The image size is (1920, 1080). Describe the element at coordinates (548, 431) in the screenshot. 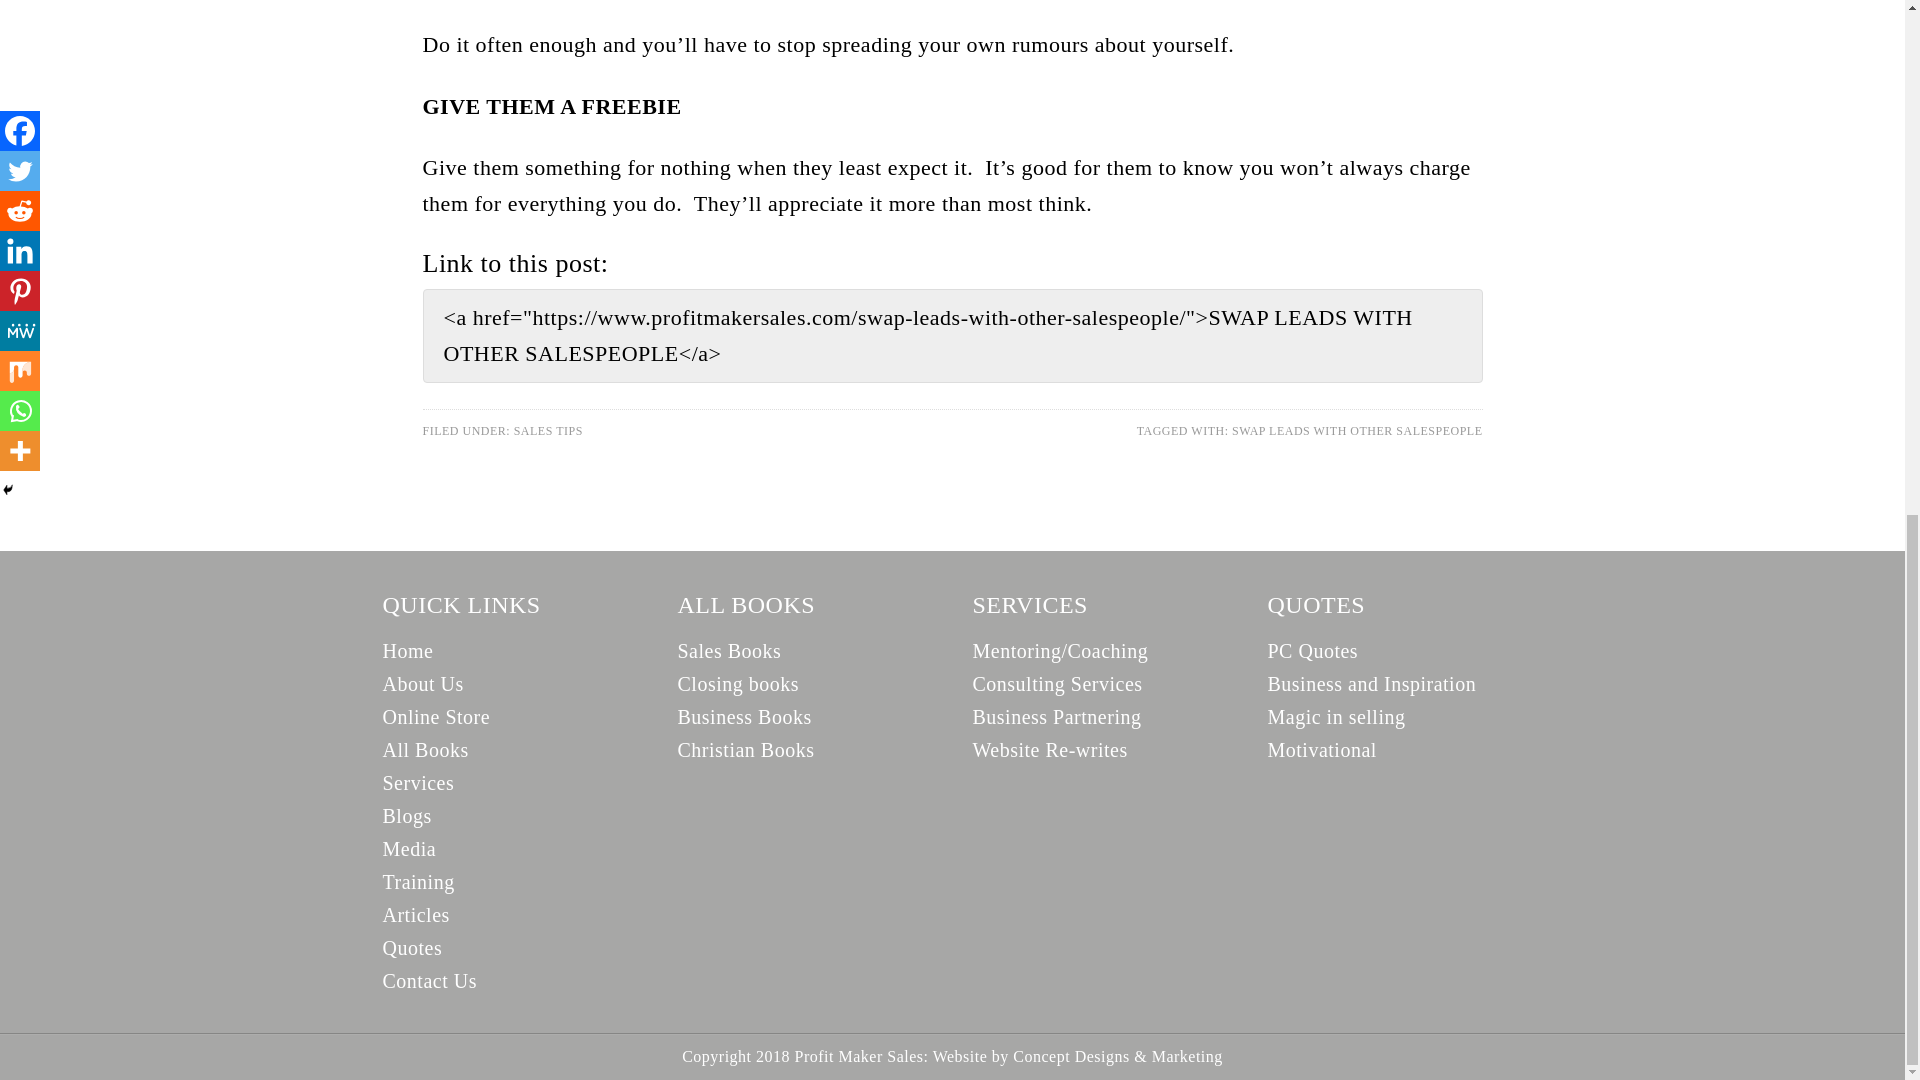

I see `SALES TIPS` at that location.